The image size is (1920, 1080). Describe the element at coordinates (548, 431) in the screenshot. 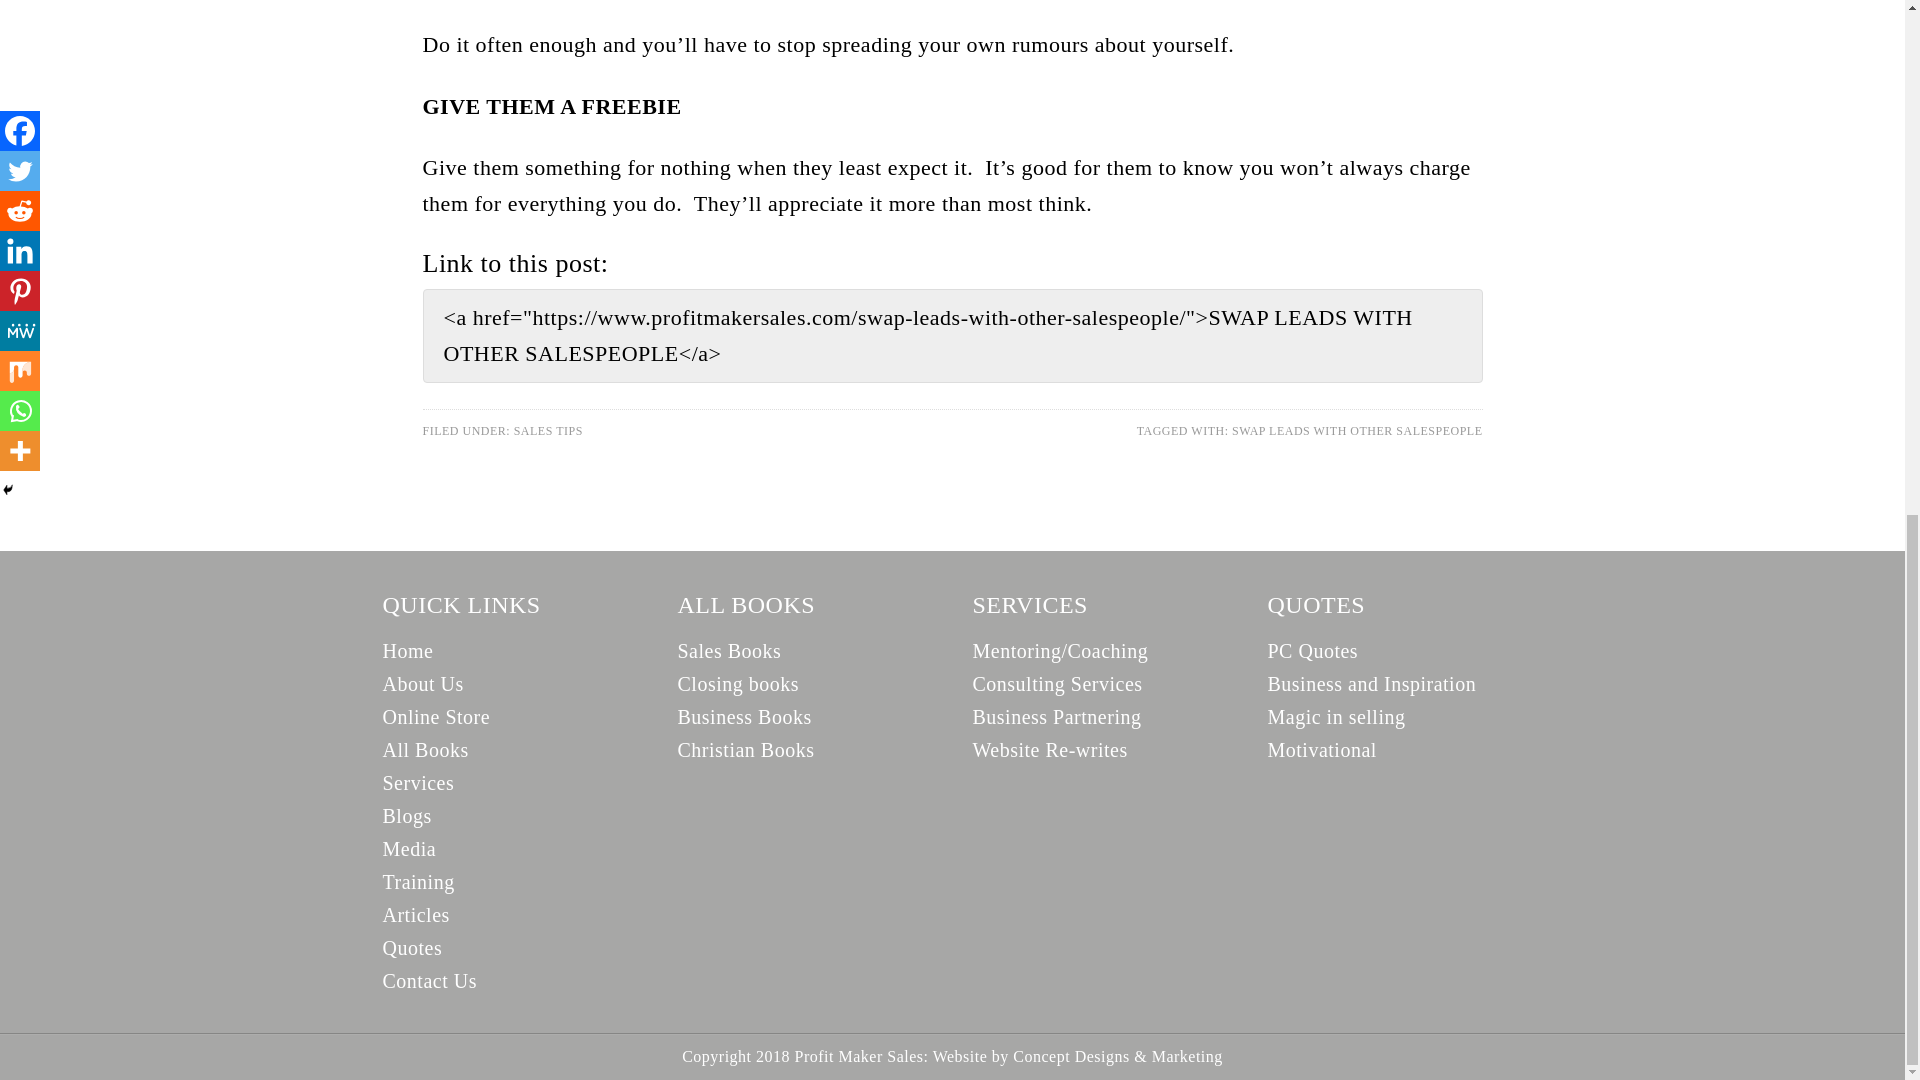

I see `SALES TIPS` at that location.